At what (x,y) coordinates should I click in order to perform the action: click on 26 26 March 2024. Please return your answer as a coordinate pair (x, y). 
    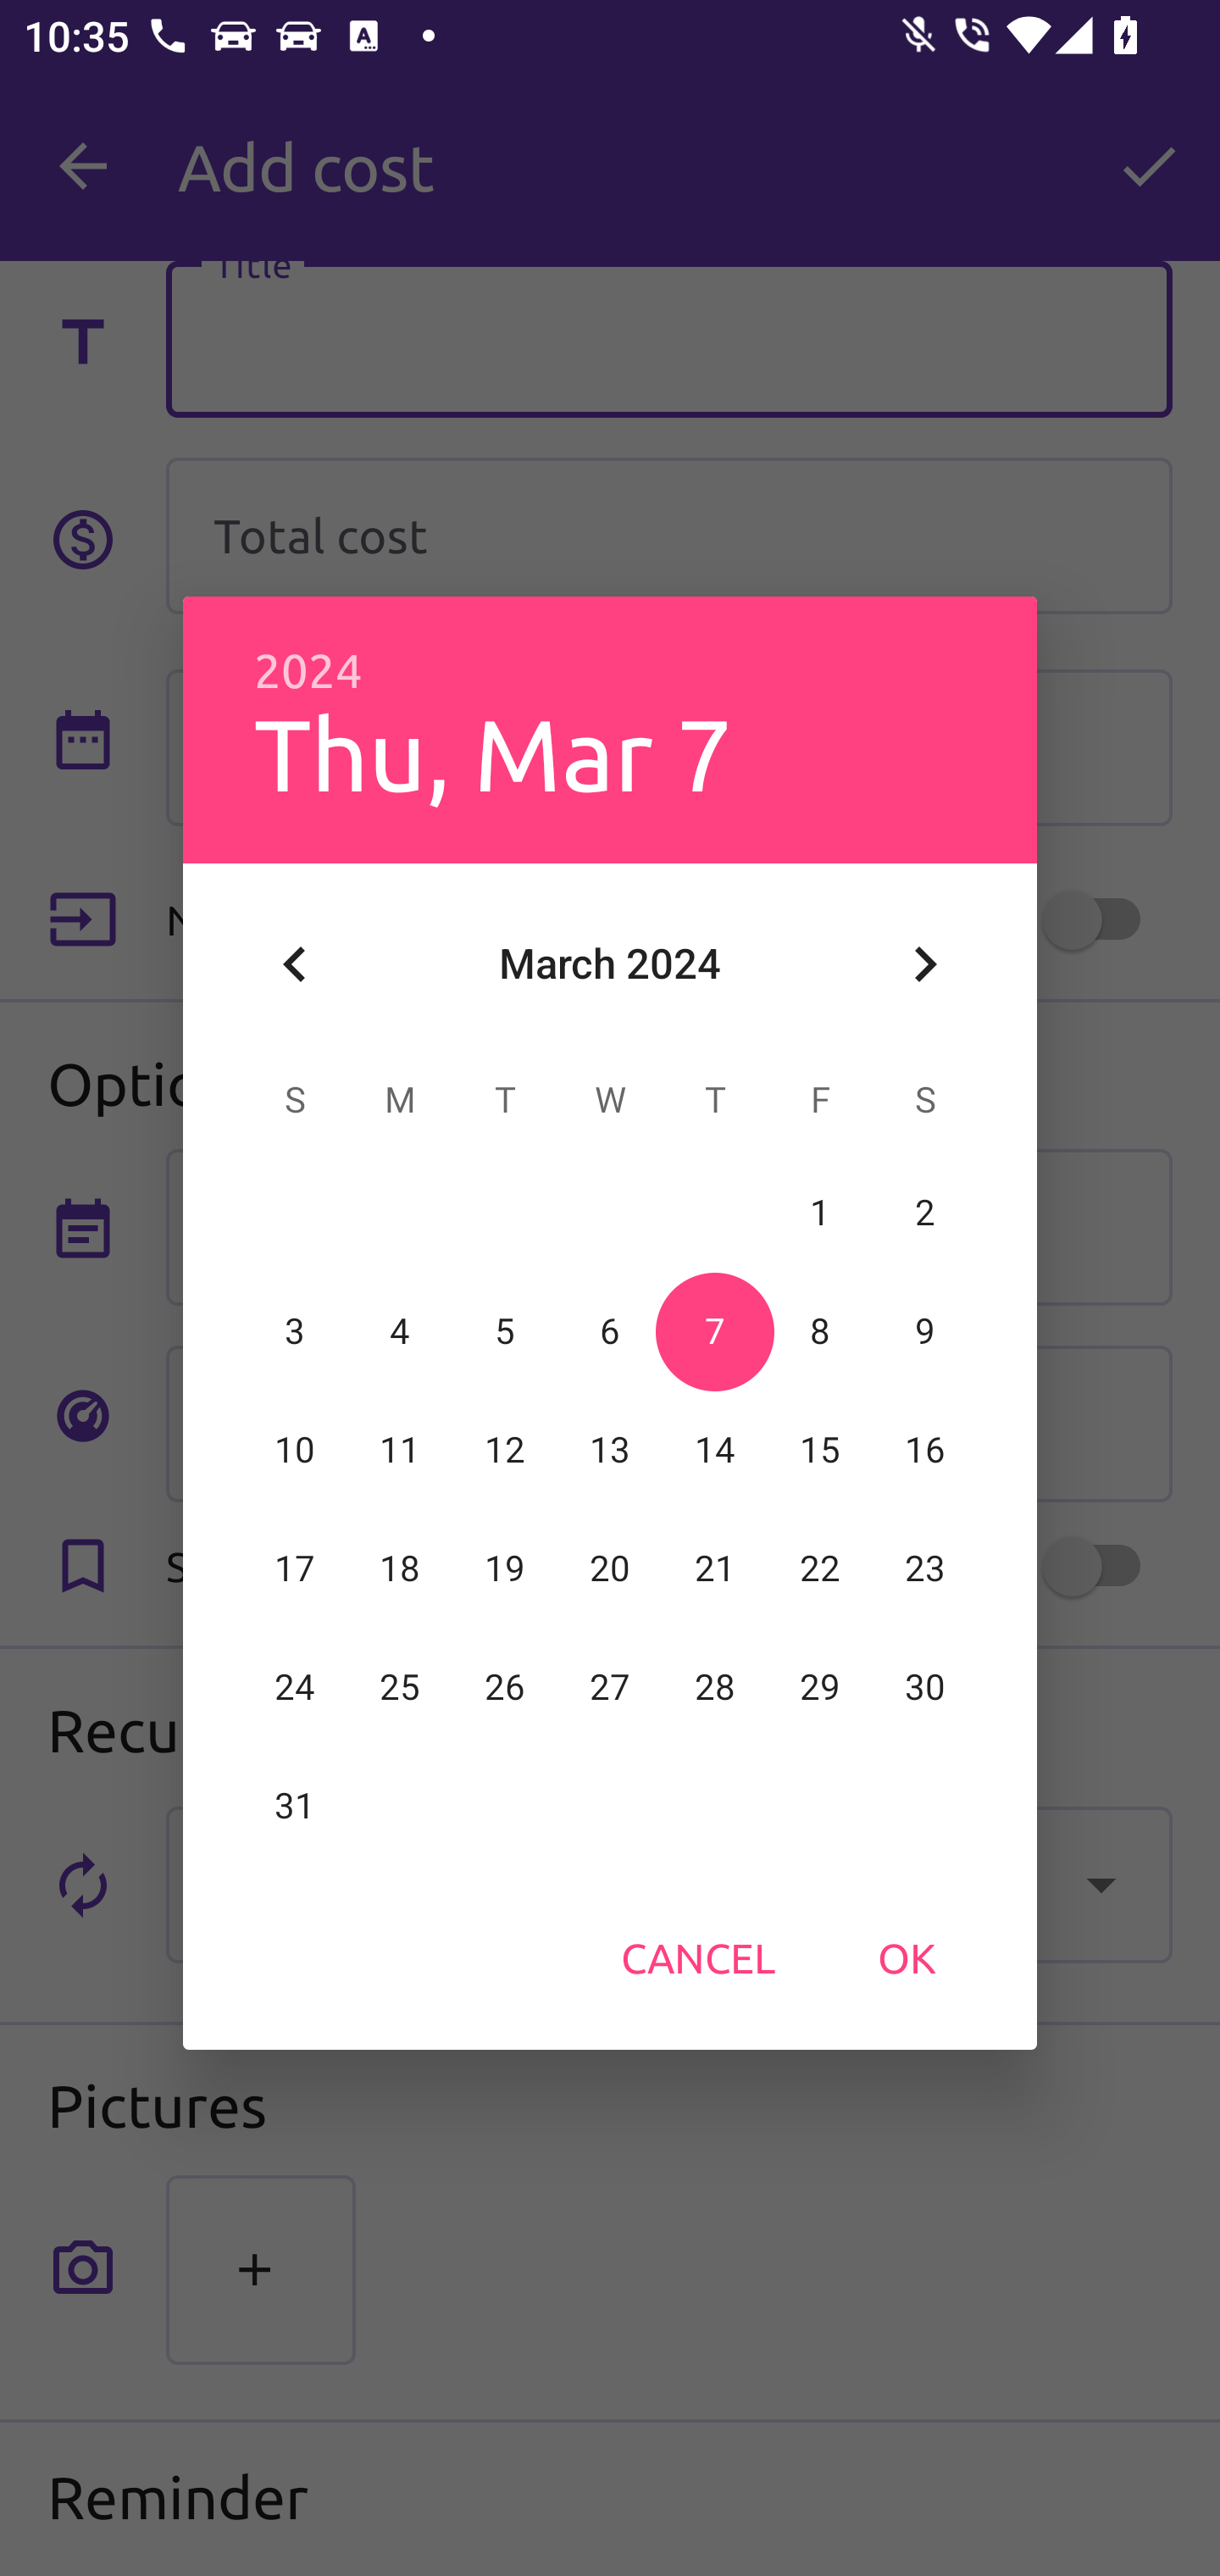
    Looking at the image, I should click on (505, 1687).